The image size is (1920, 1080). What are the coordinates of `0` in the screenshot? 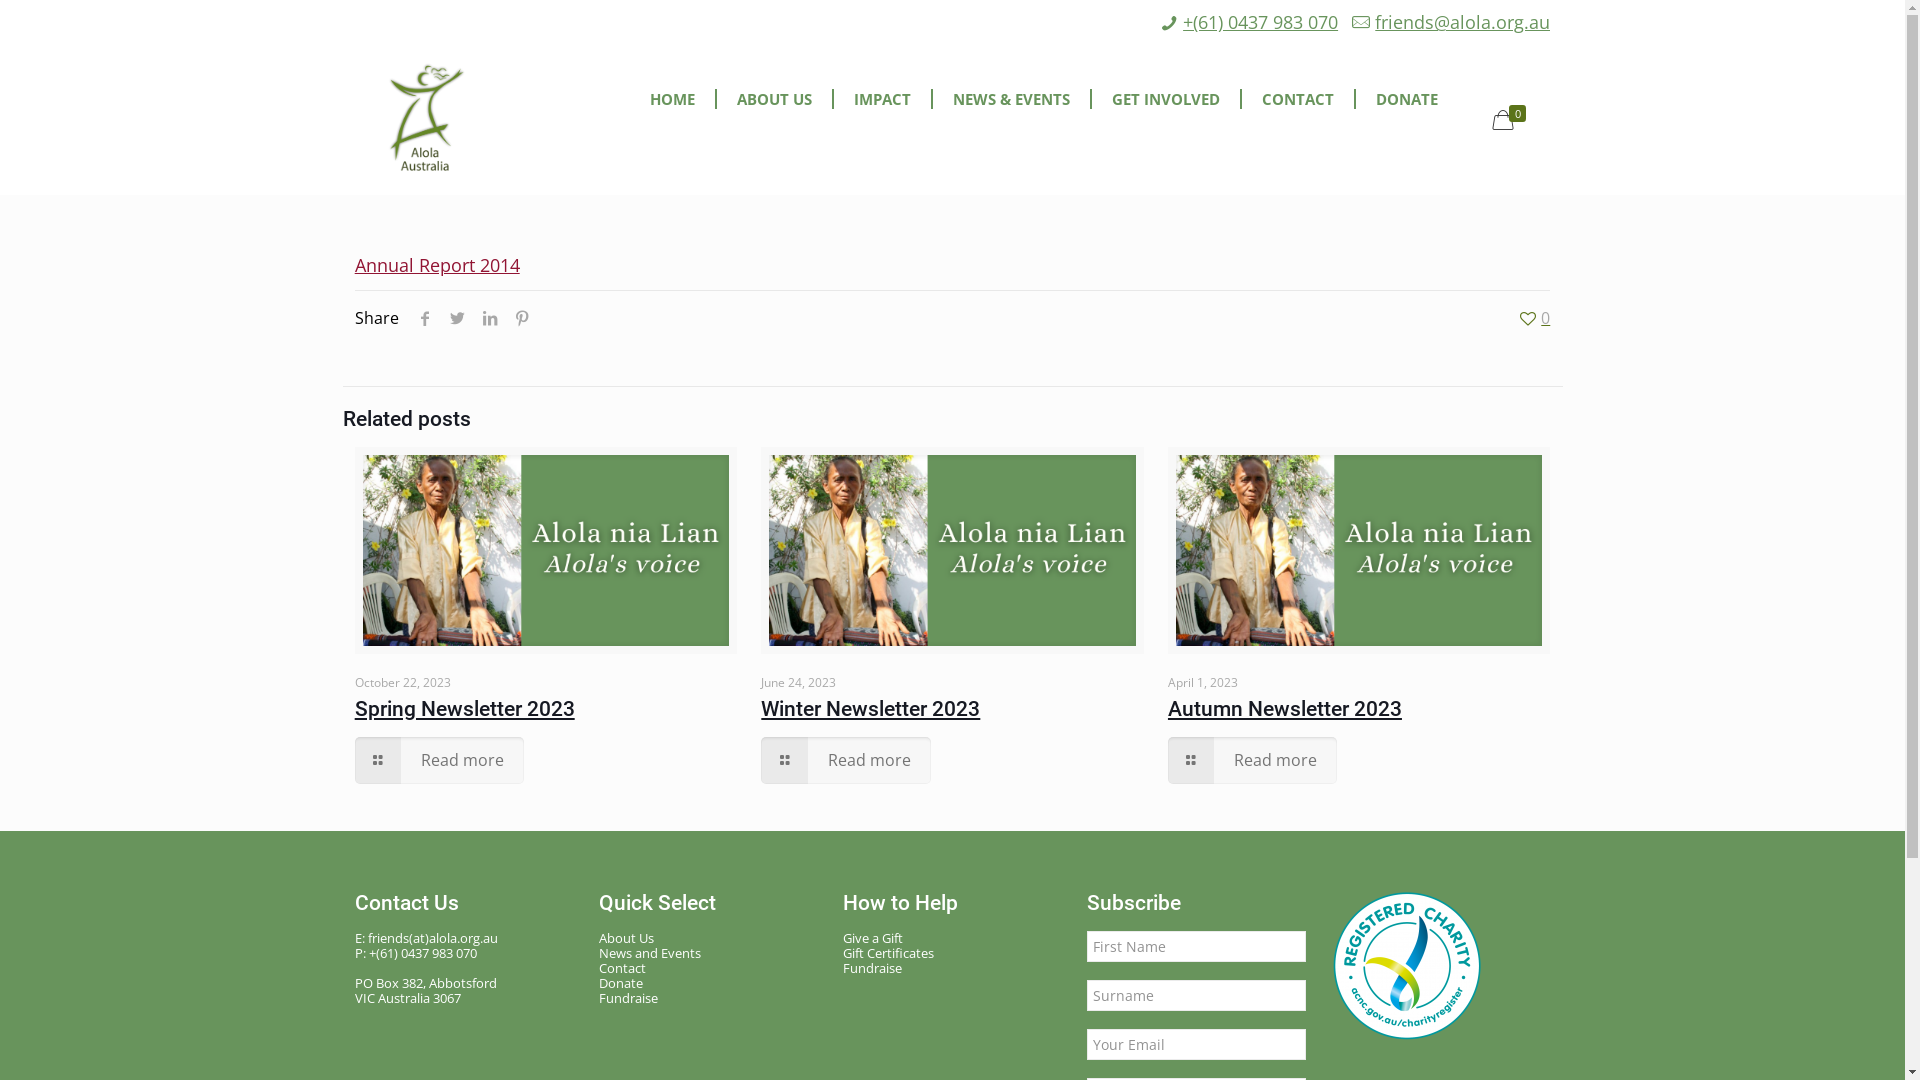 It's located at (1512, 120).